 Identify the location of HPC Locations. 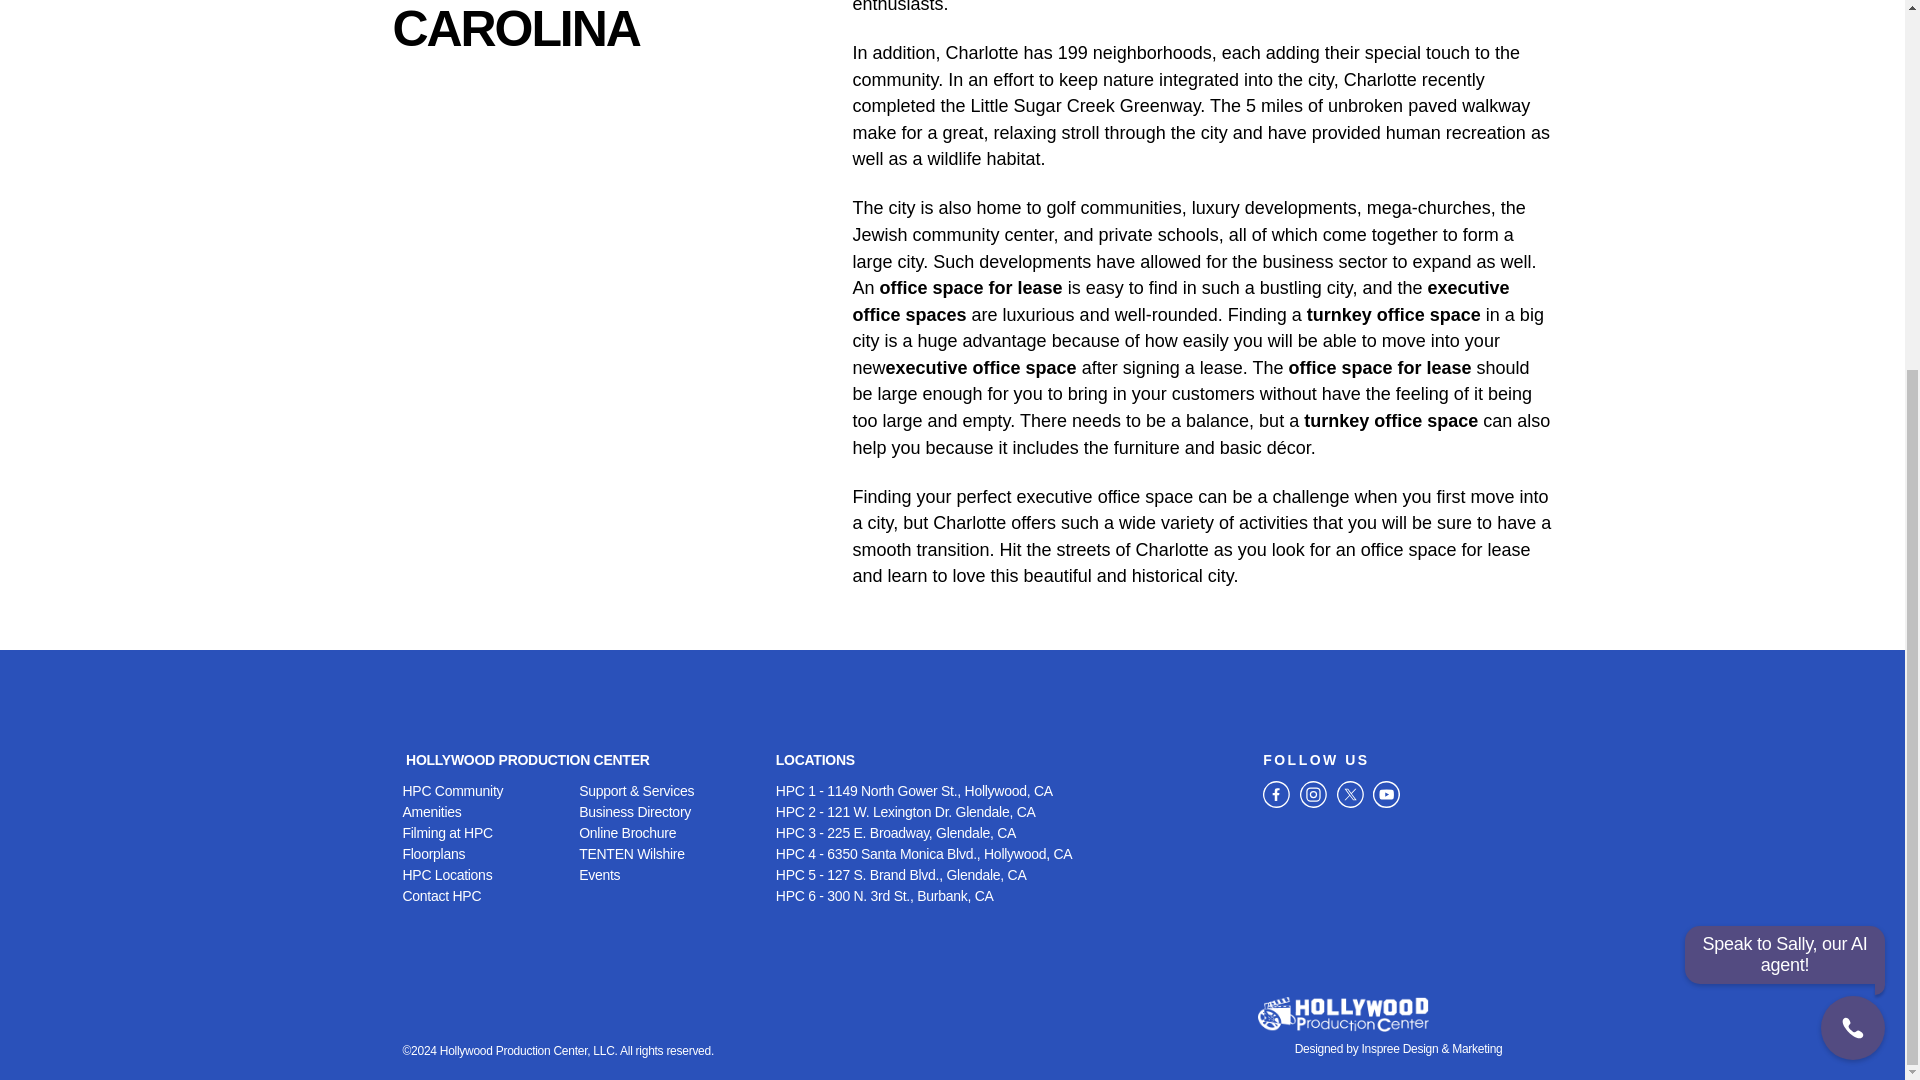
(490, 875).